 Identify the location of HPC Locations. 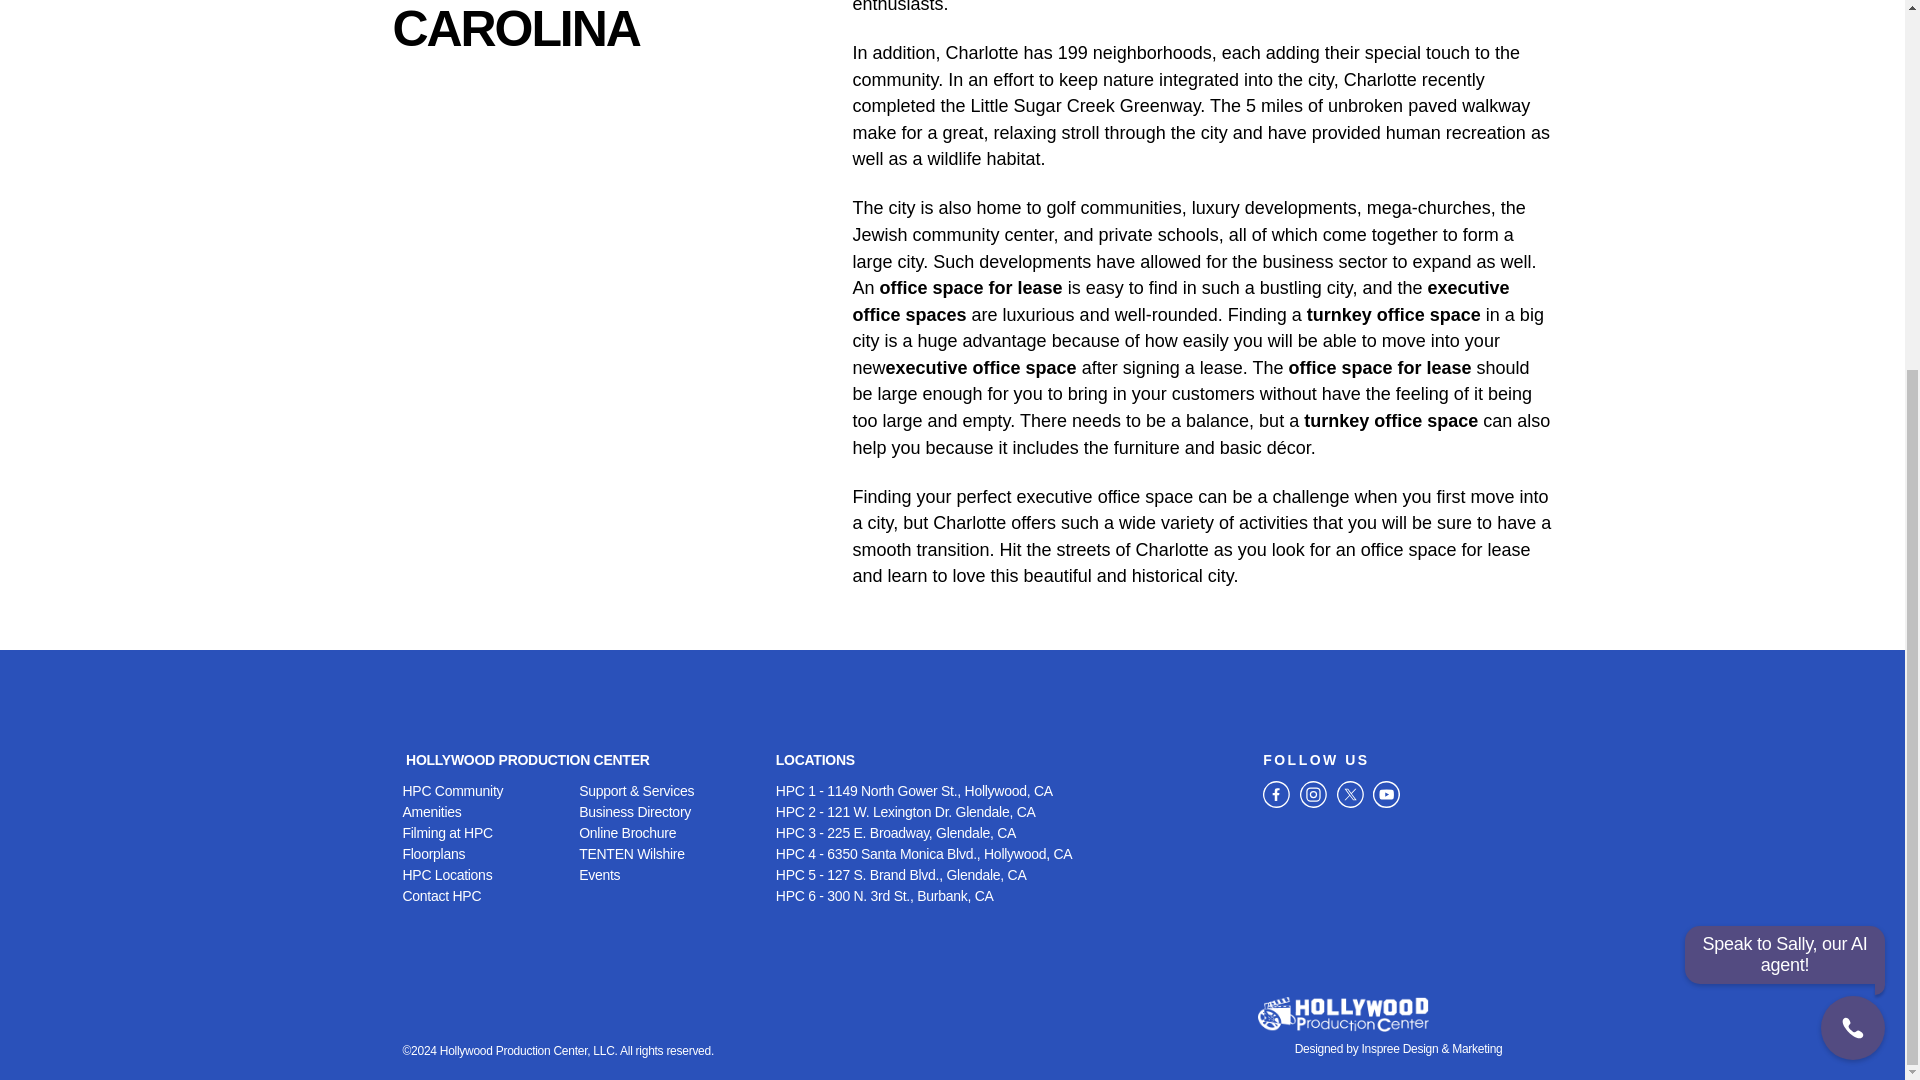
(490, 875).